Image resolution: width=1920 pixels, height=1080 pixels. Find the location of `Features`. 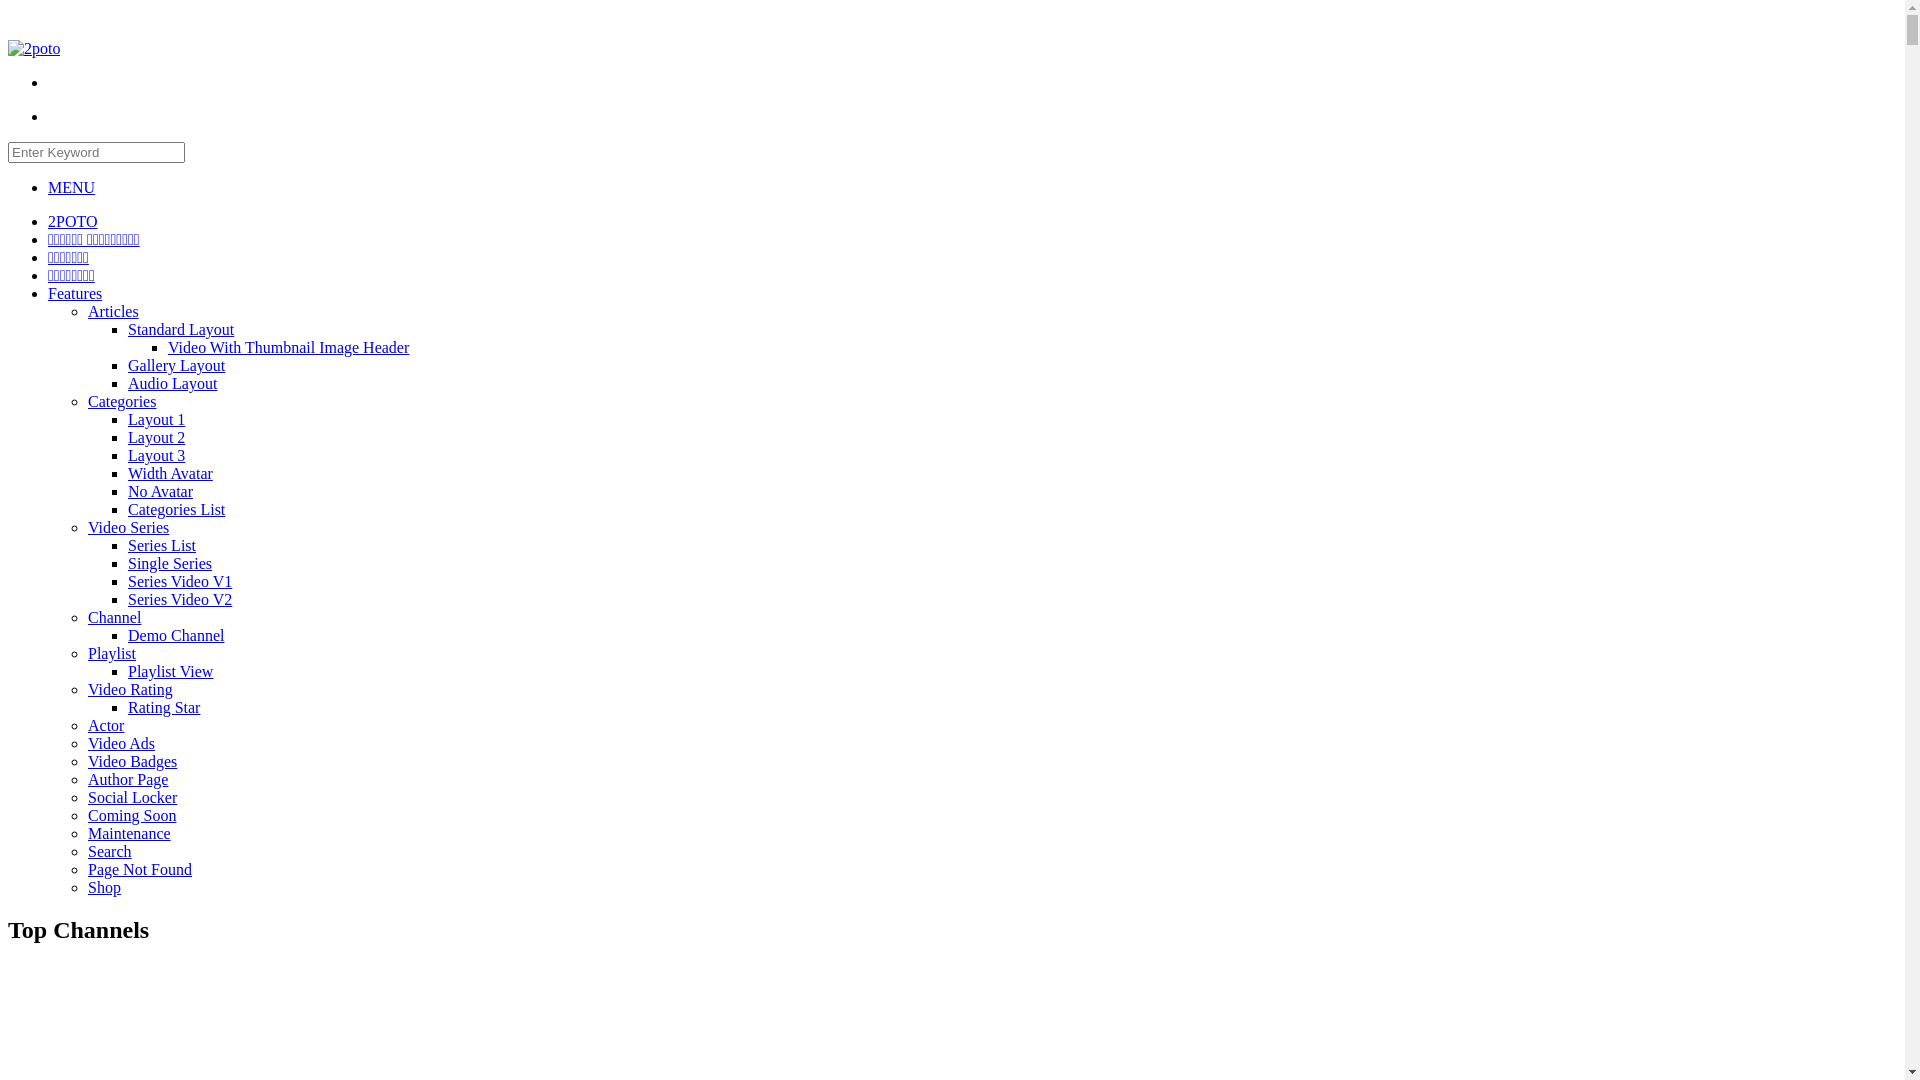

Features is located at coordinates (75, 294).